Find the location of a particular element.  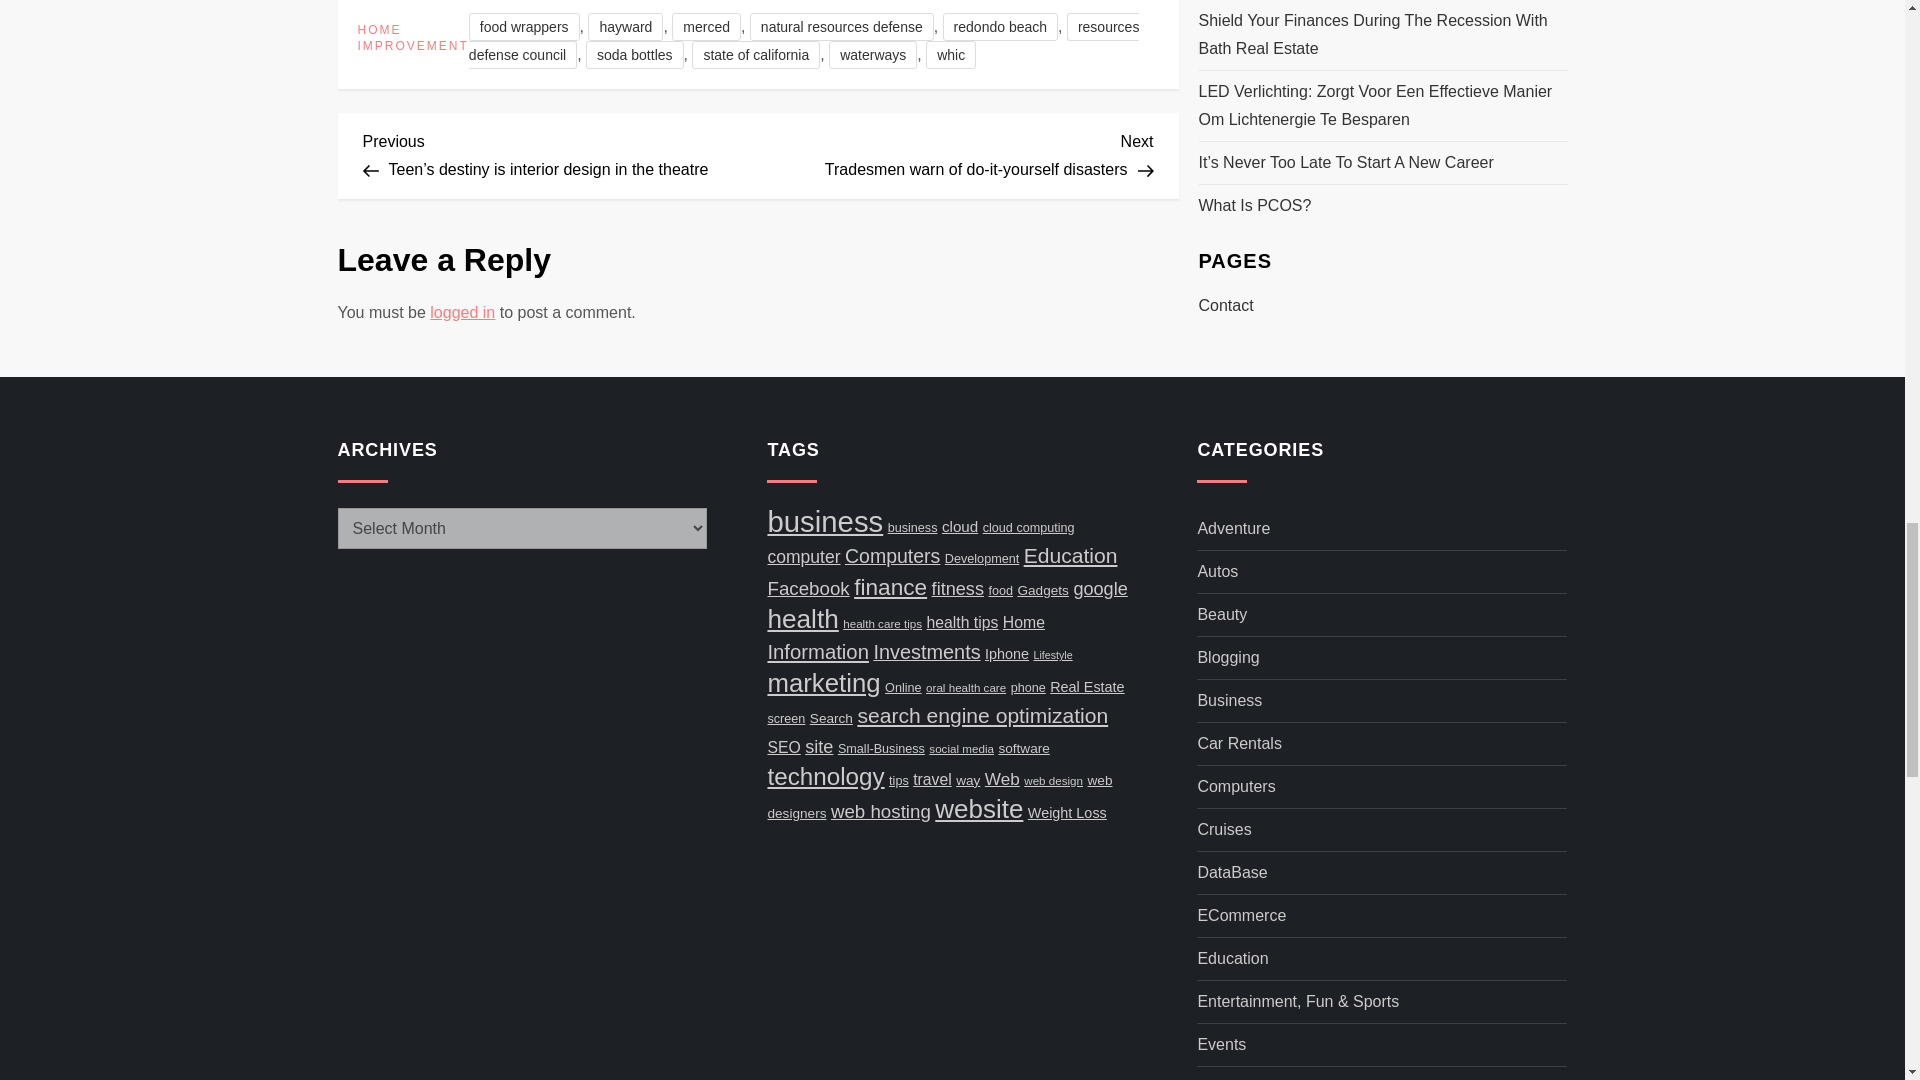

resources defense council is located at coordinates (706, 26).